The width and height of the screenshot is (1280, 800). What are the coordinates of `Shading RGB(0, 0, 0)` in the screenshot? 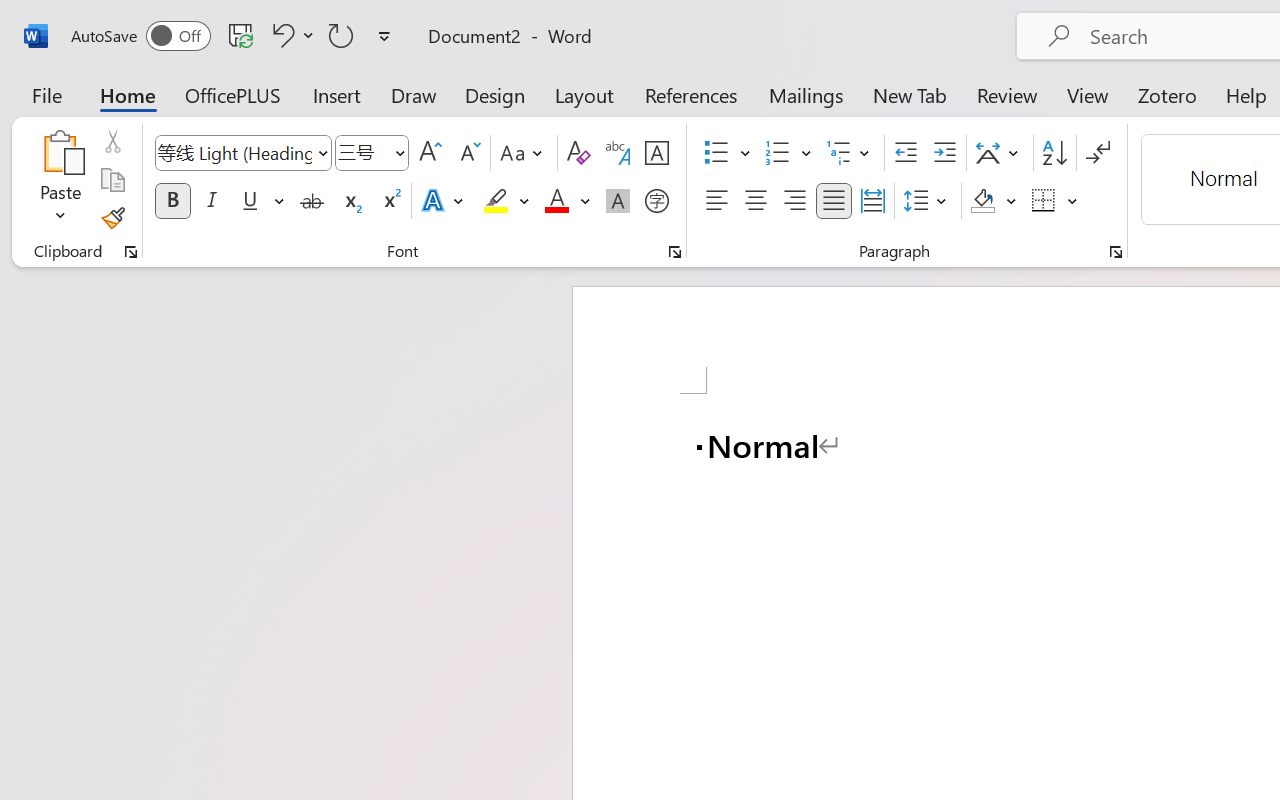 It's located at (982, 201).